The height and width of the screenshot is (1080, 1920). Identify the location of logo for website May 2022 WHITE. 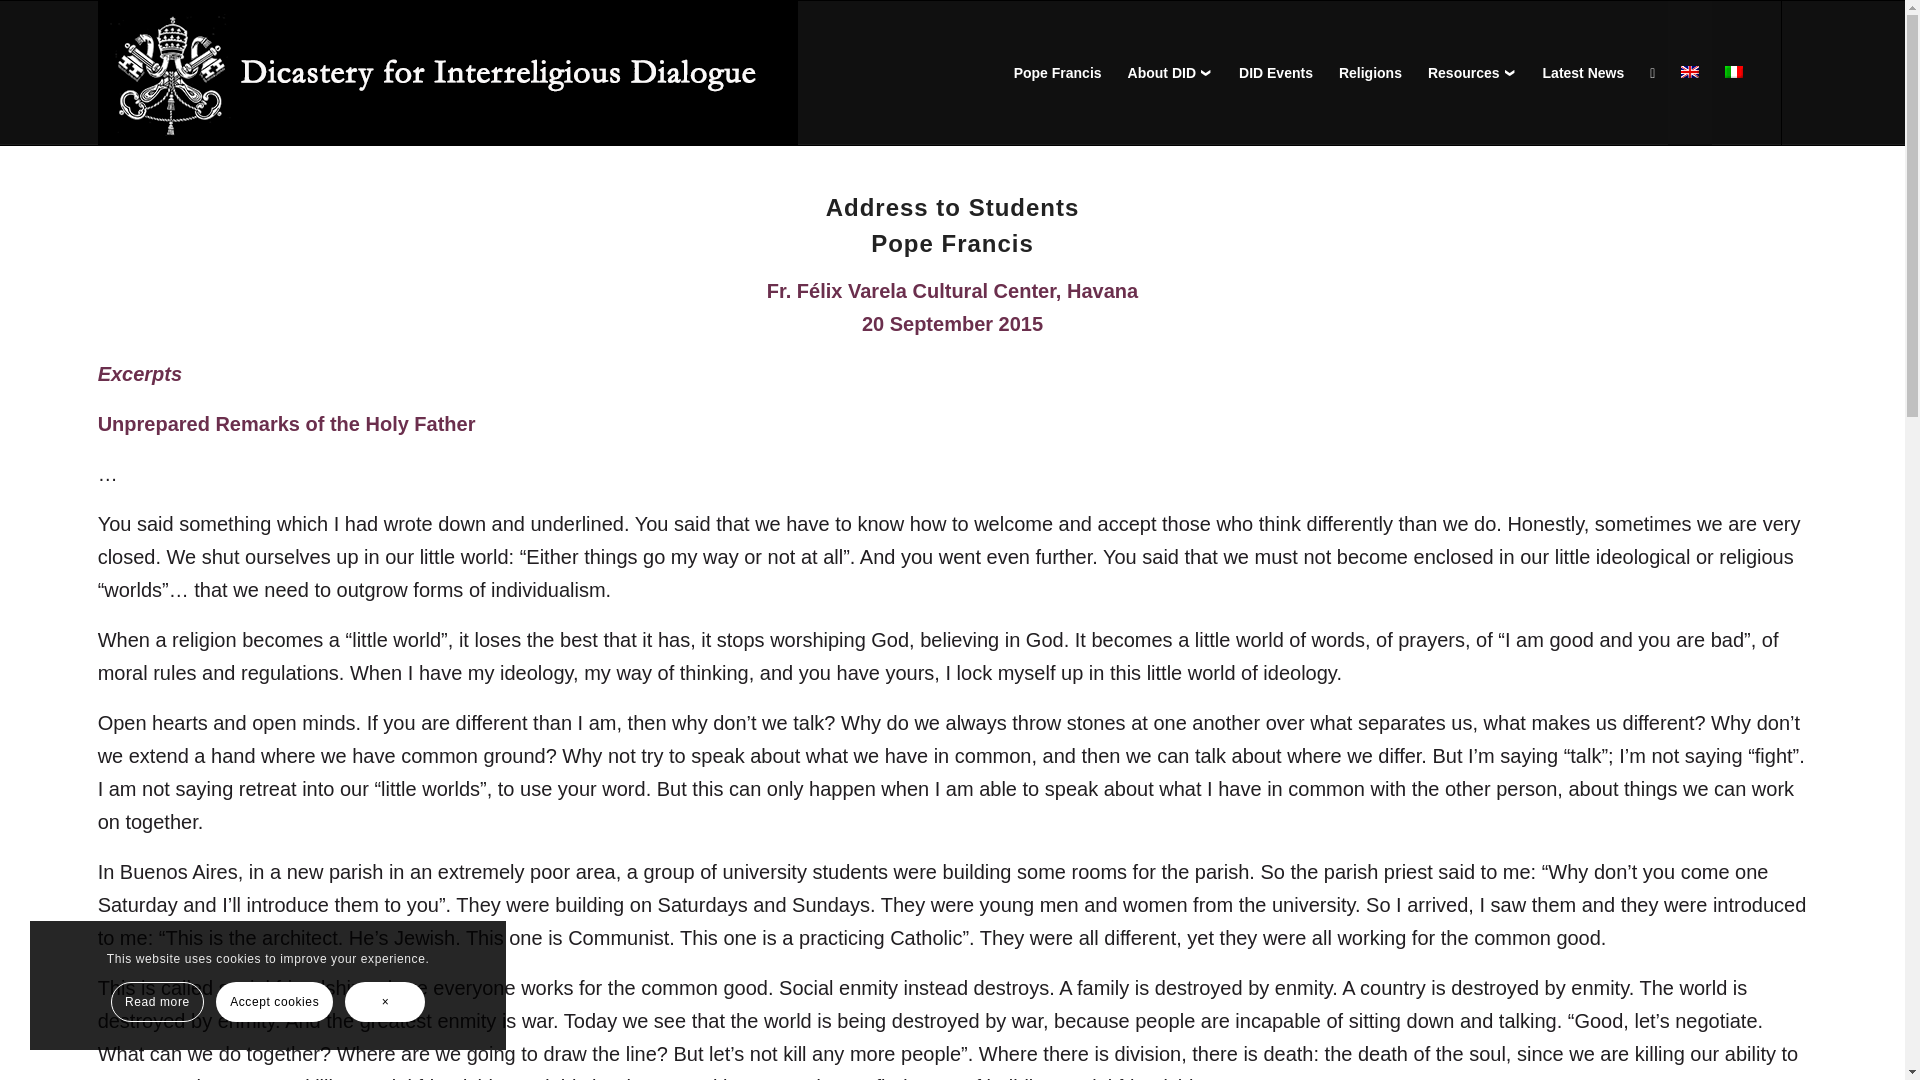
(448, 72).